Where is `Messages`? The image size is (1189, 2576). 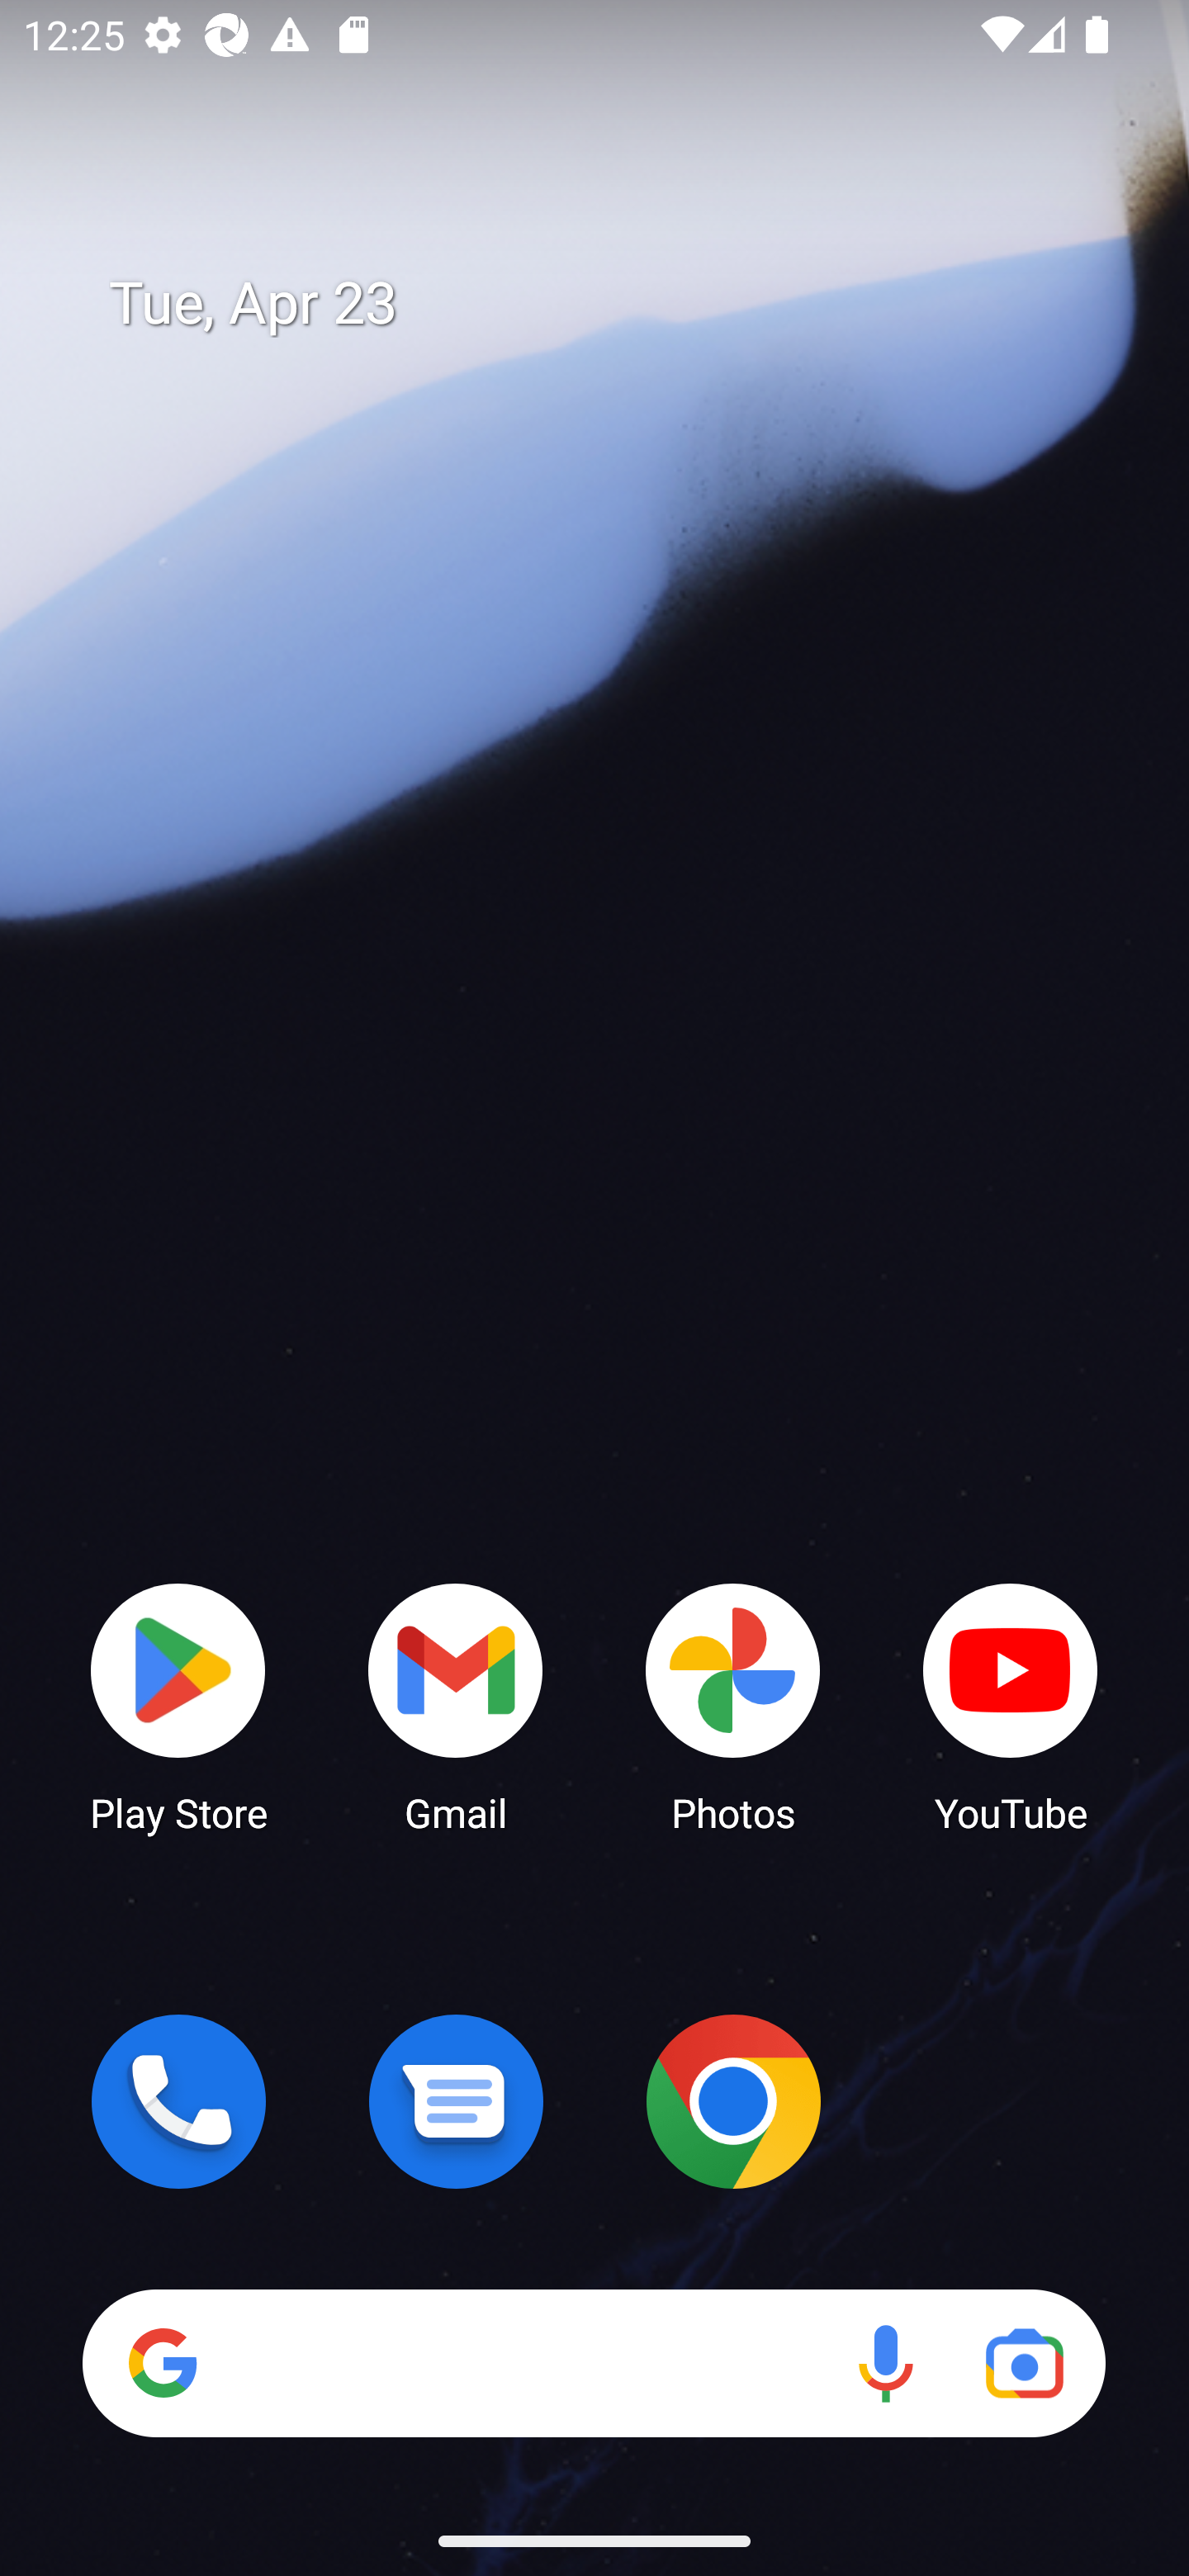
Messages is located at coordinates (456, 2101).